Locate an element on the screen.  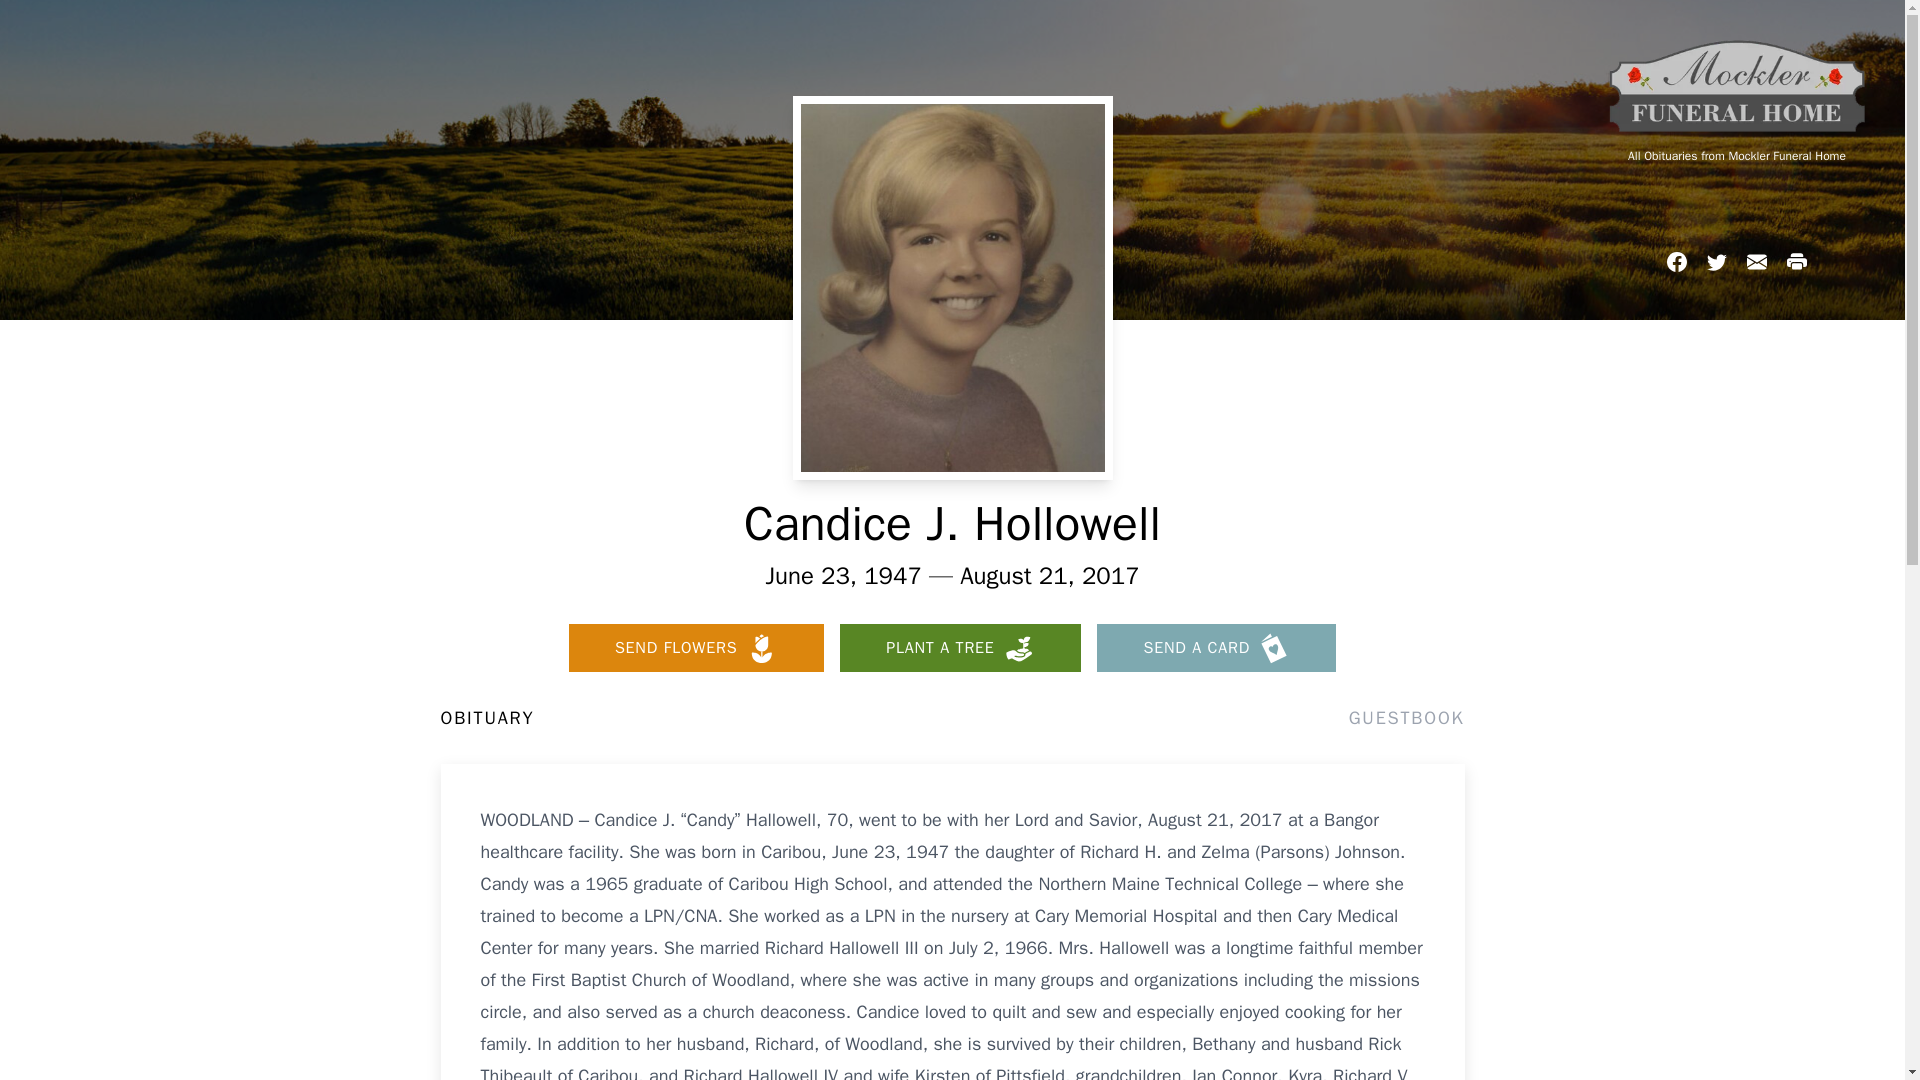
SEND A CARD is located at coordinates (1216, 648).